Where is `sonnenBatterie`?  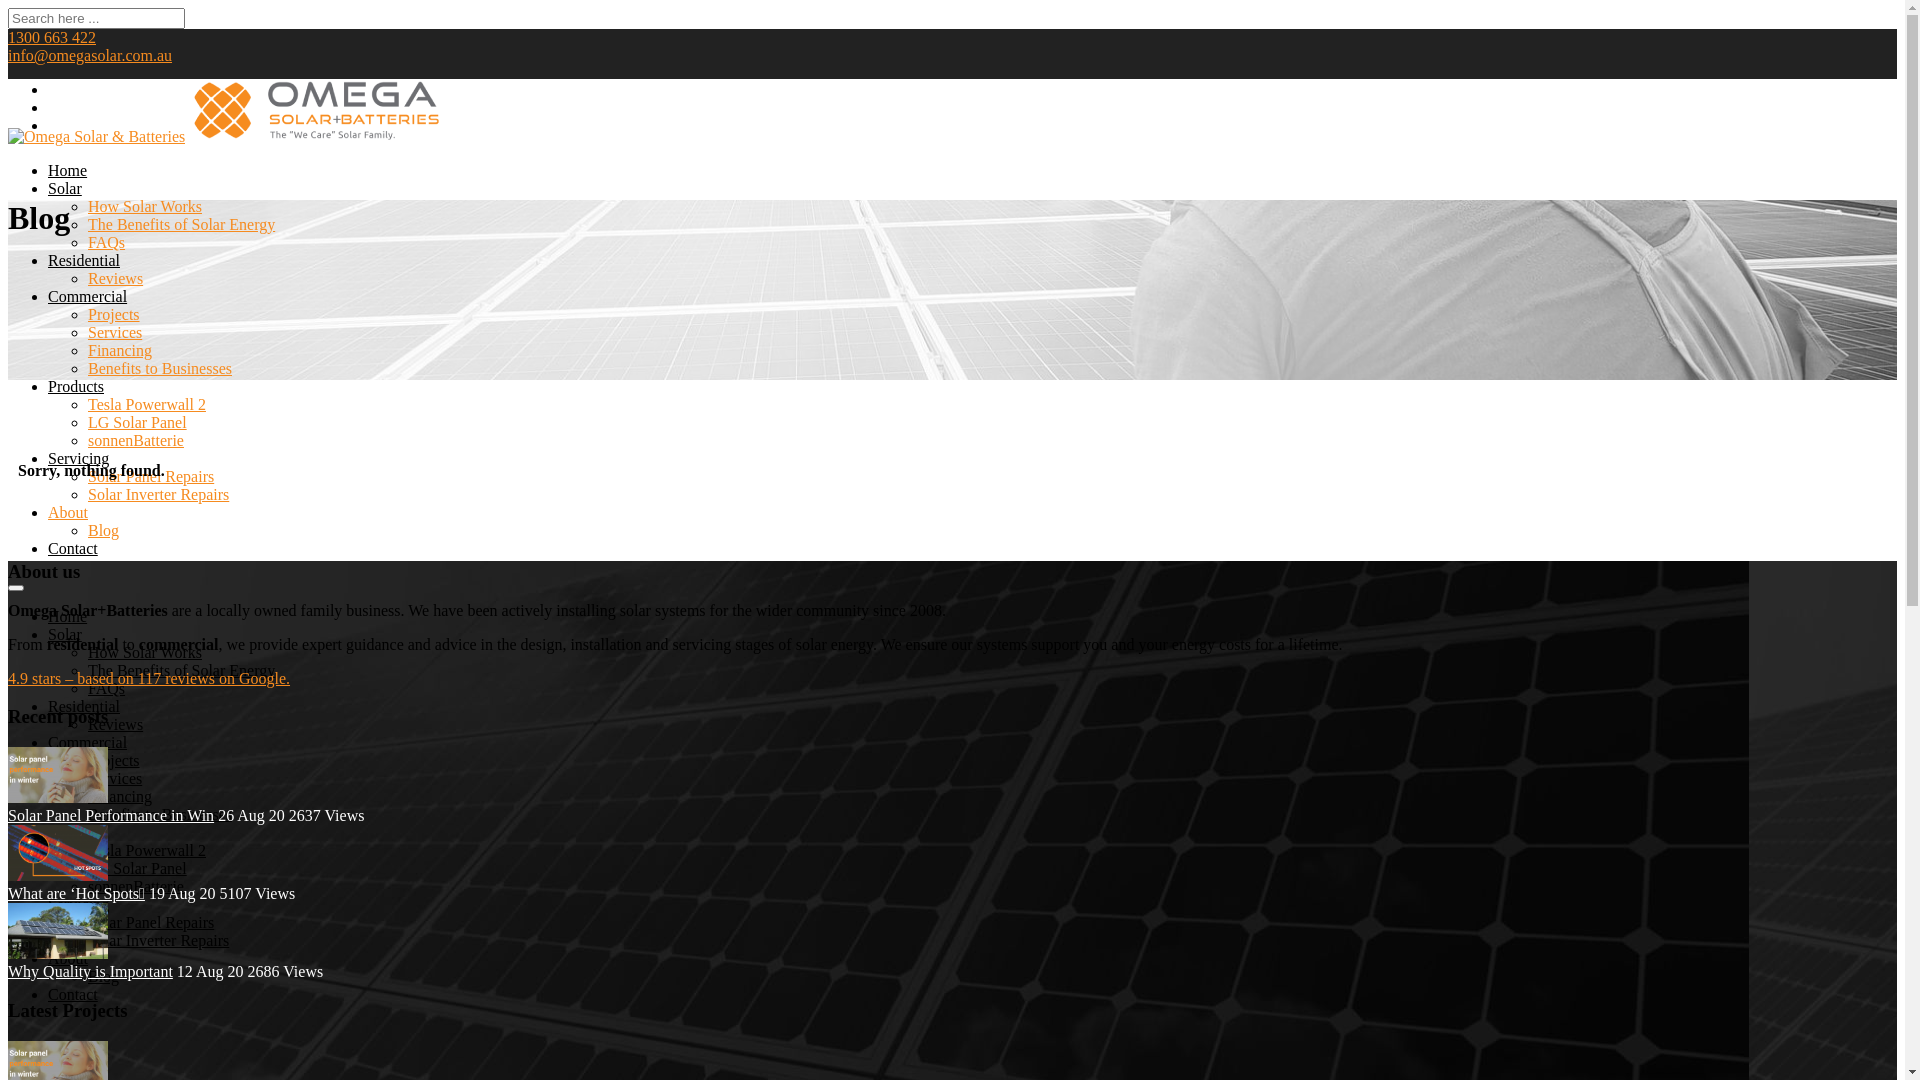
sonnenBatterie is located at coordinates (136, 886).